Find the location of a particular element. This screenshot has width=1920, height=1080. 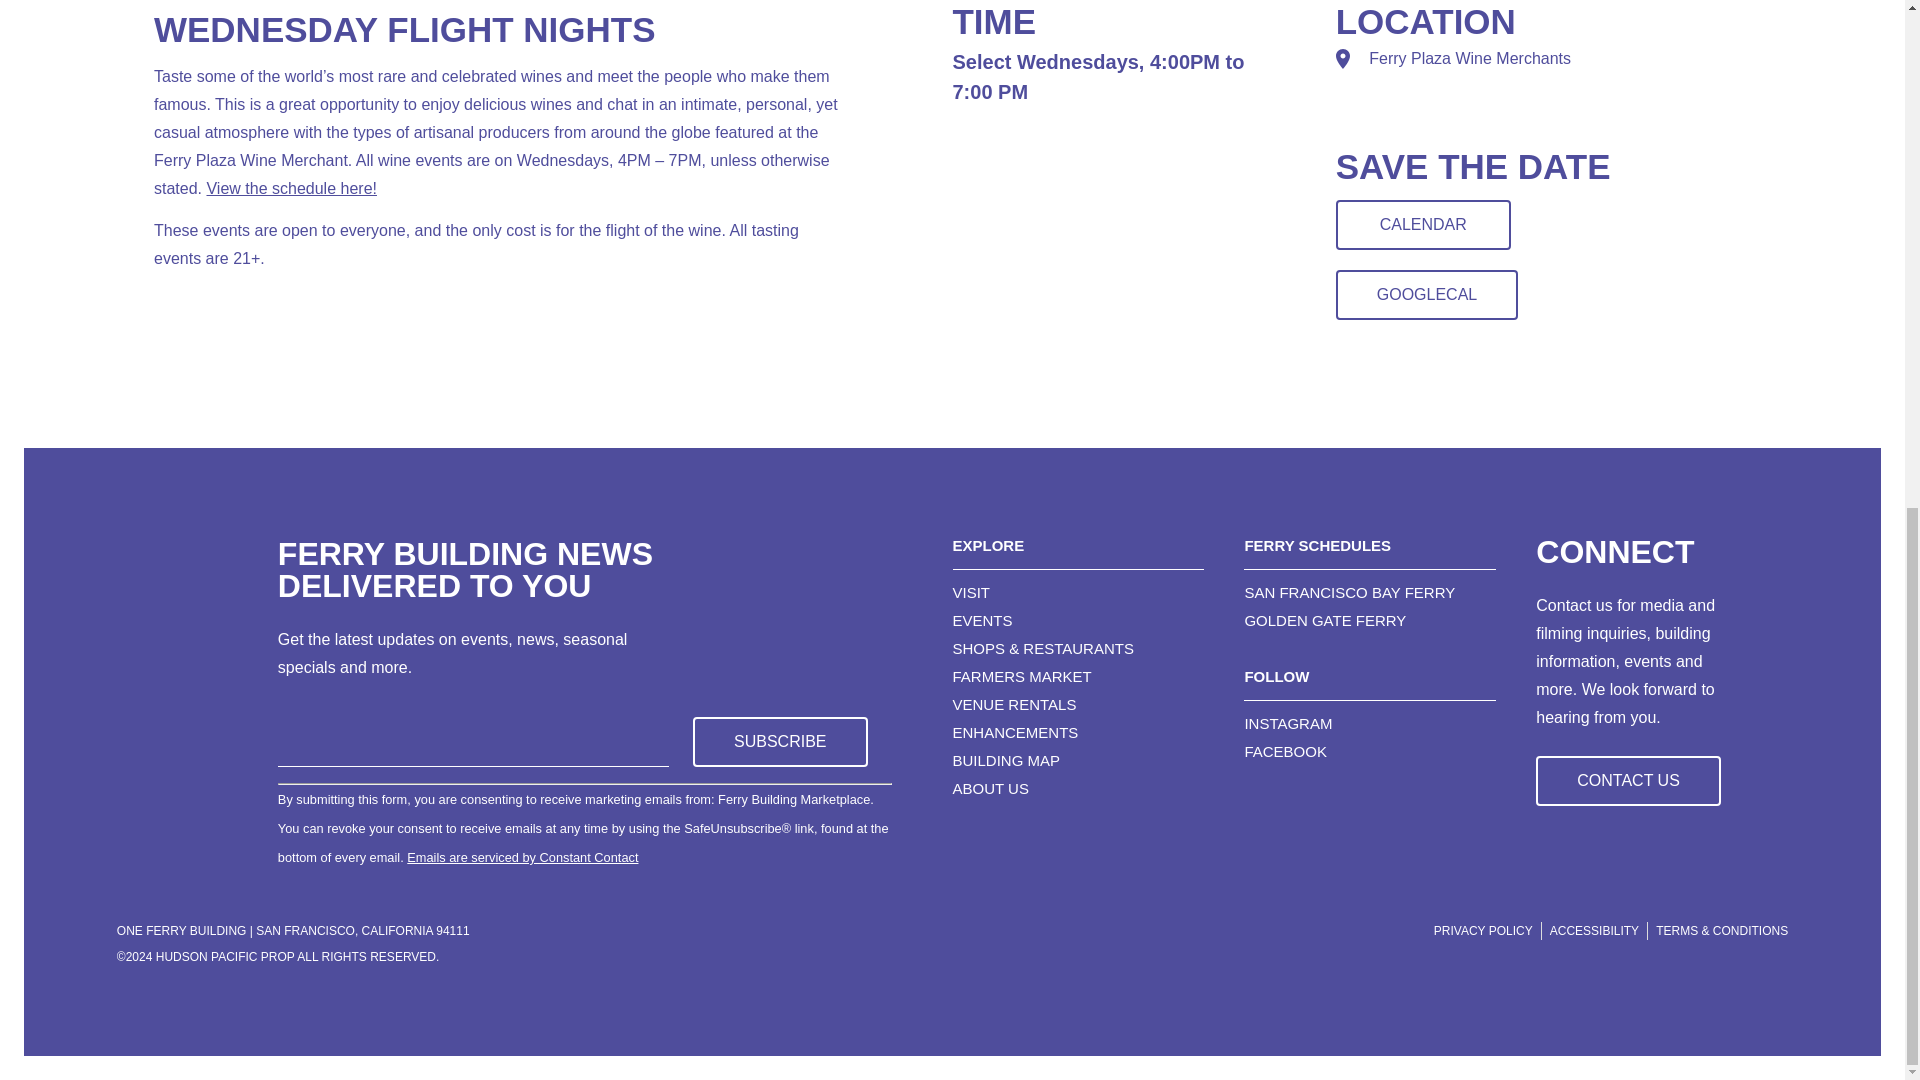

GOOGLECAL is located at coordinates (1427, 294).